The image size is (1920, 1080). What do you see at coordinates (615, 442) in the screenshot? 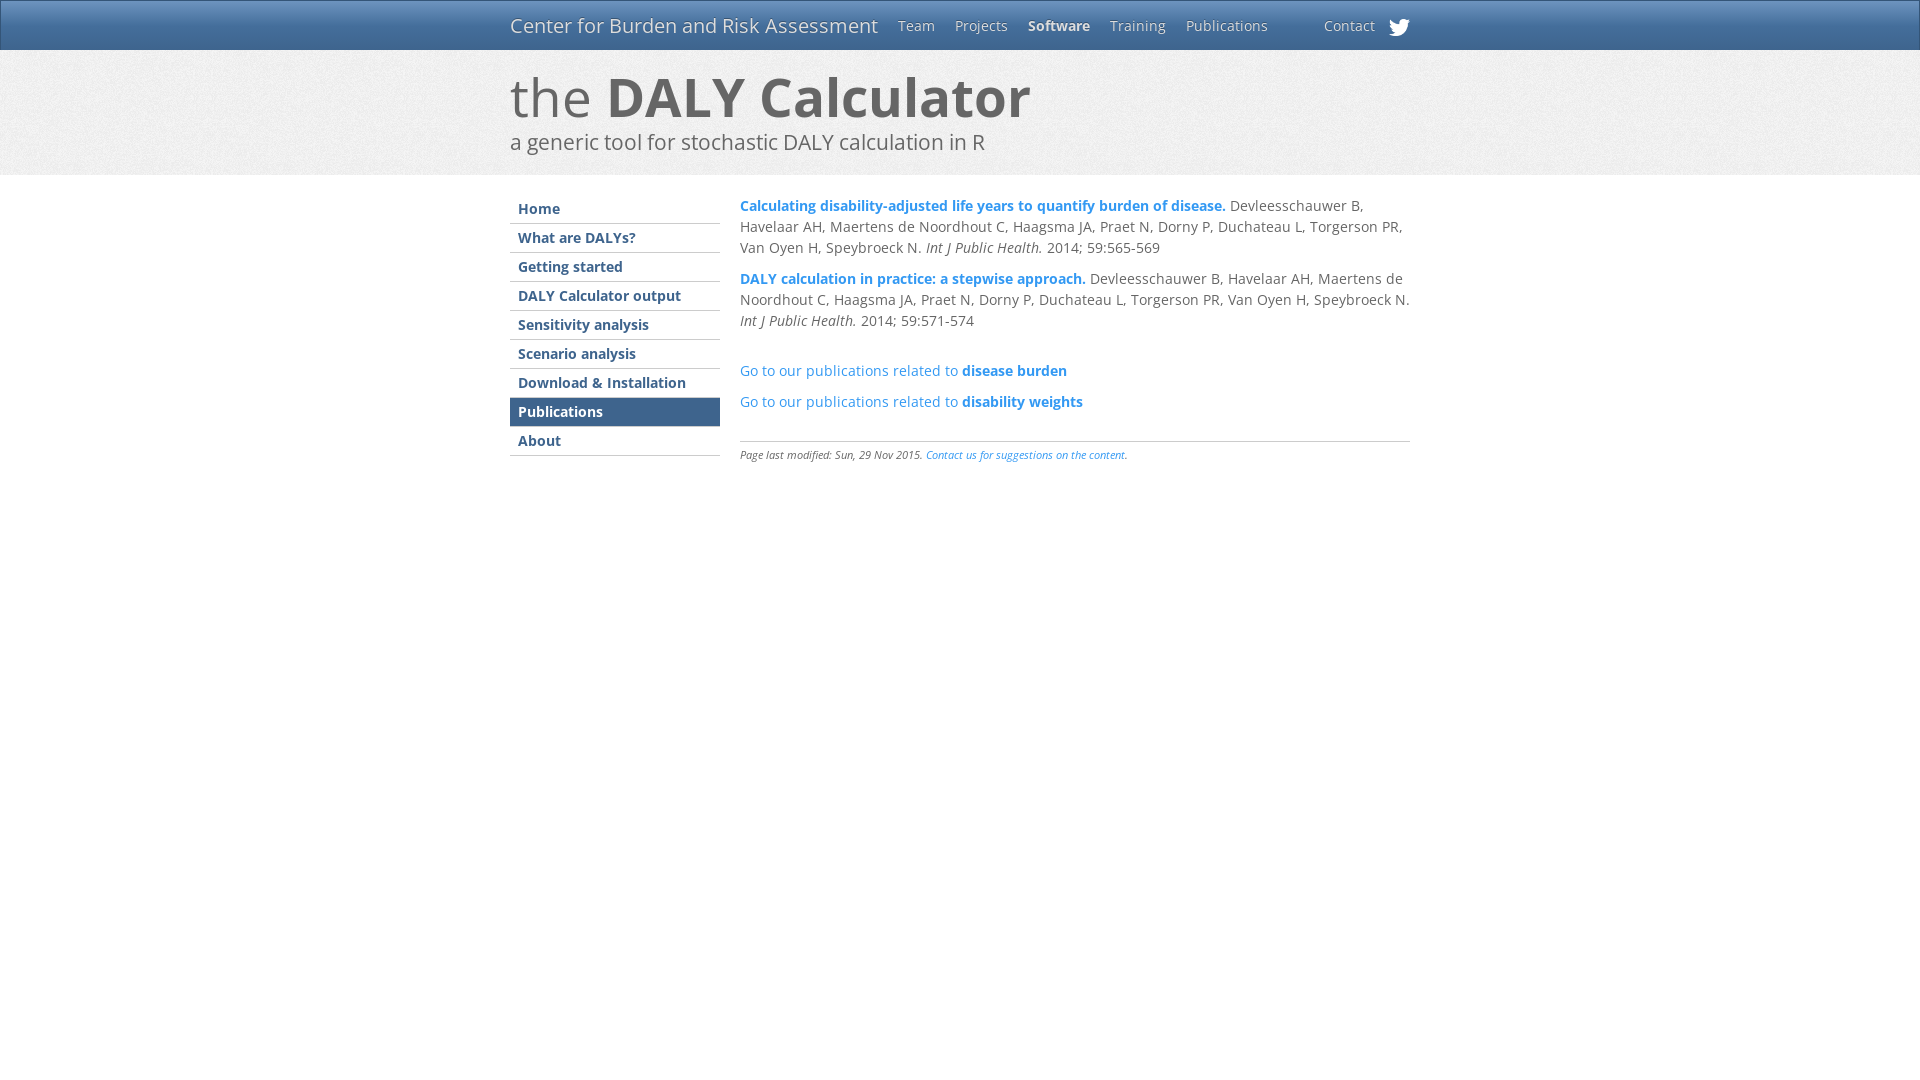
I see `About` at bounding box center [615, 442].